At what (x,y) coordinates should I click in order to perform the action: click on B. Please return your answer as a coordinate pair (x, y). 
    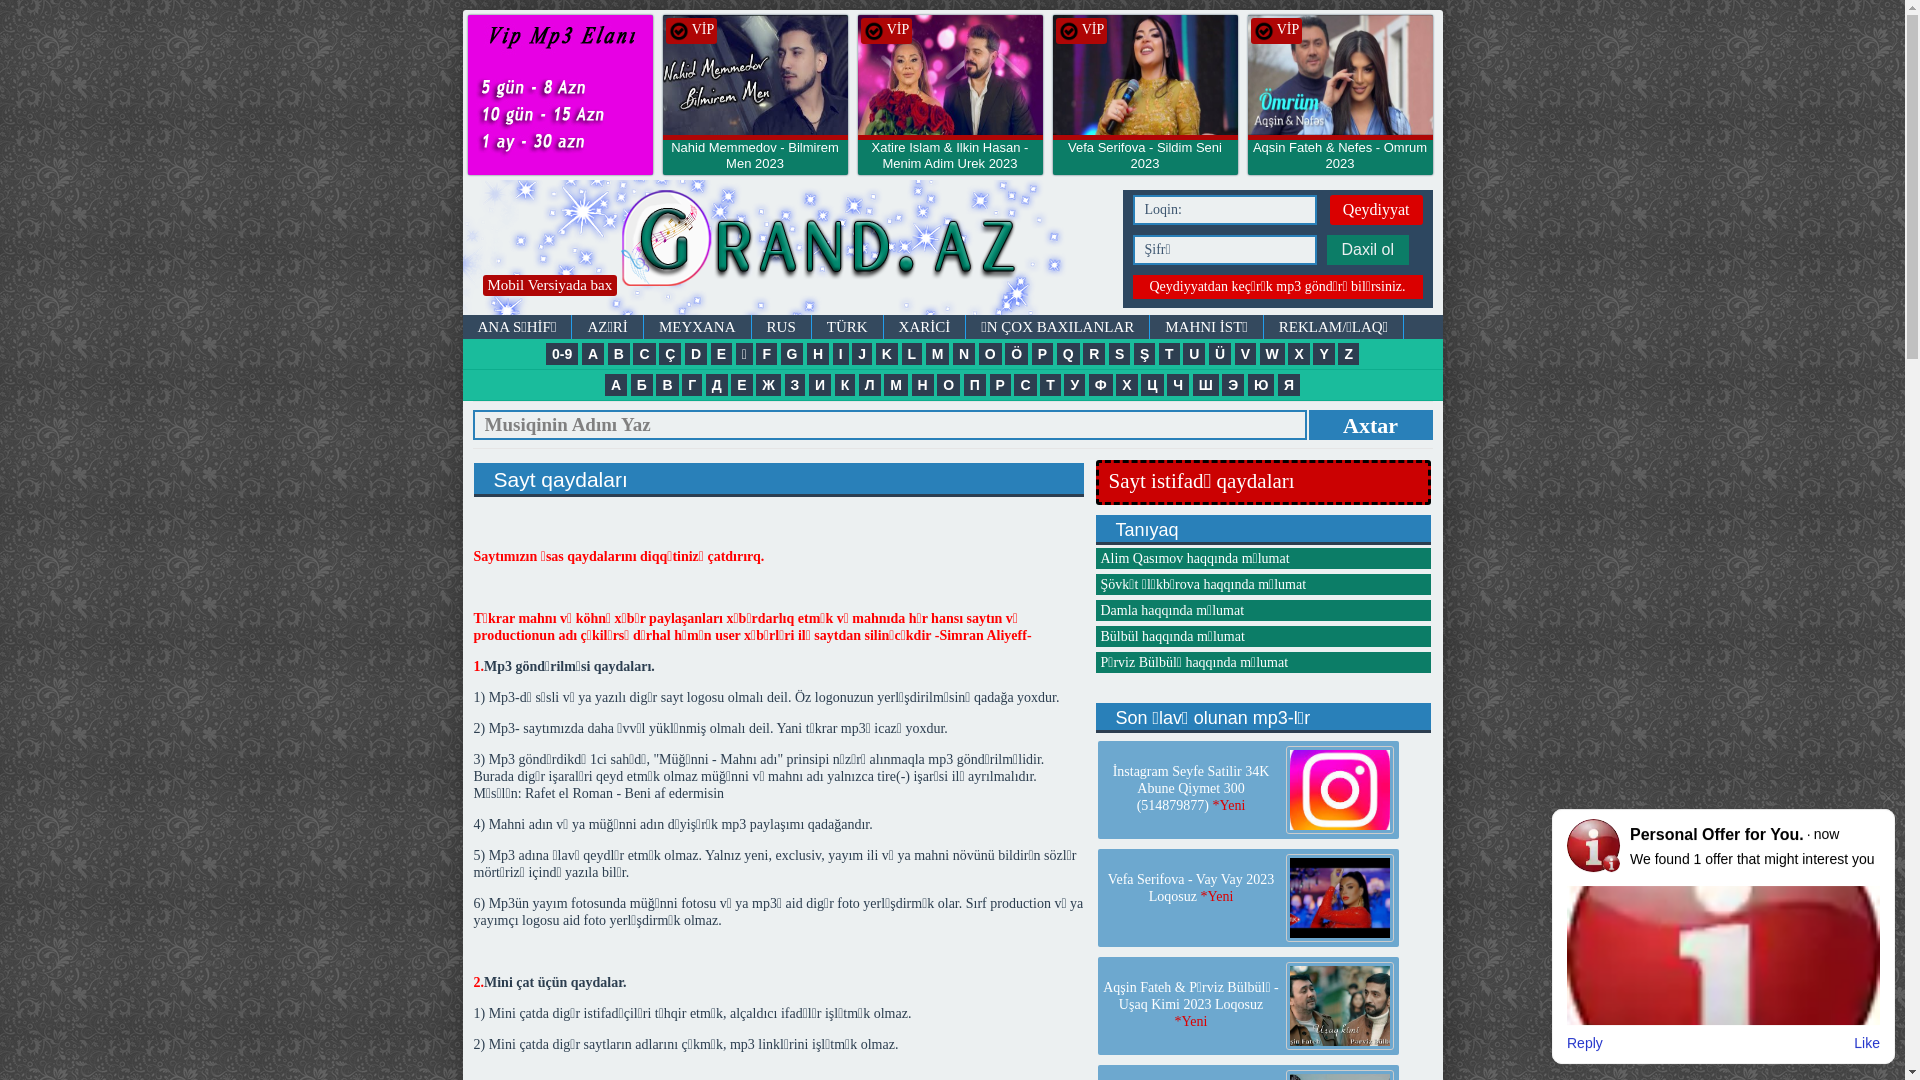
    Looking at the image, I should click on (619, 354).